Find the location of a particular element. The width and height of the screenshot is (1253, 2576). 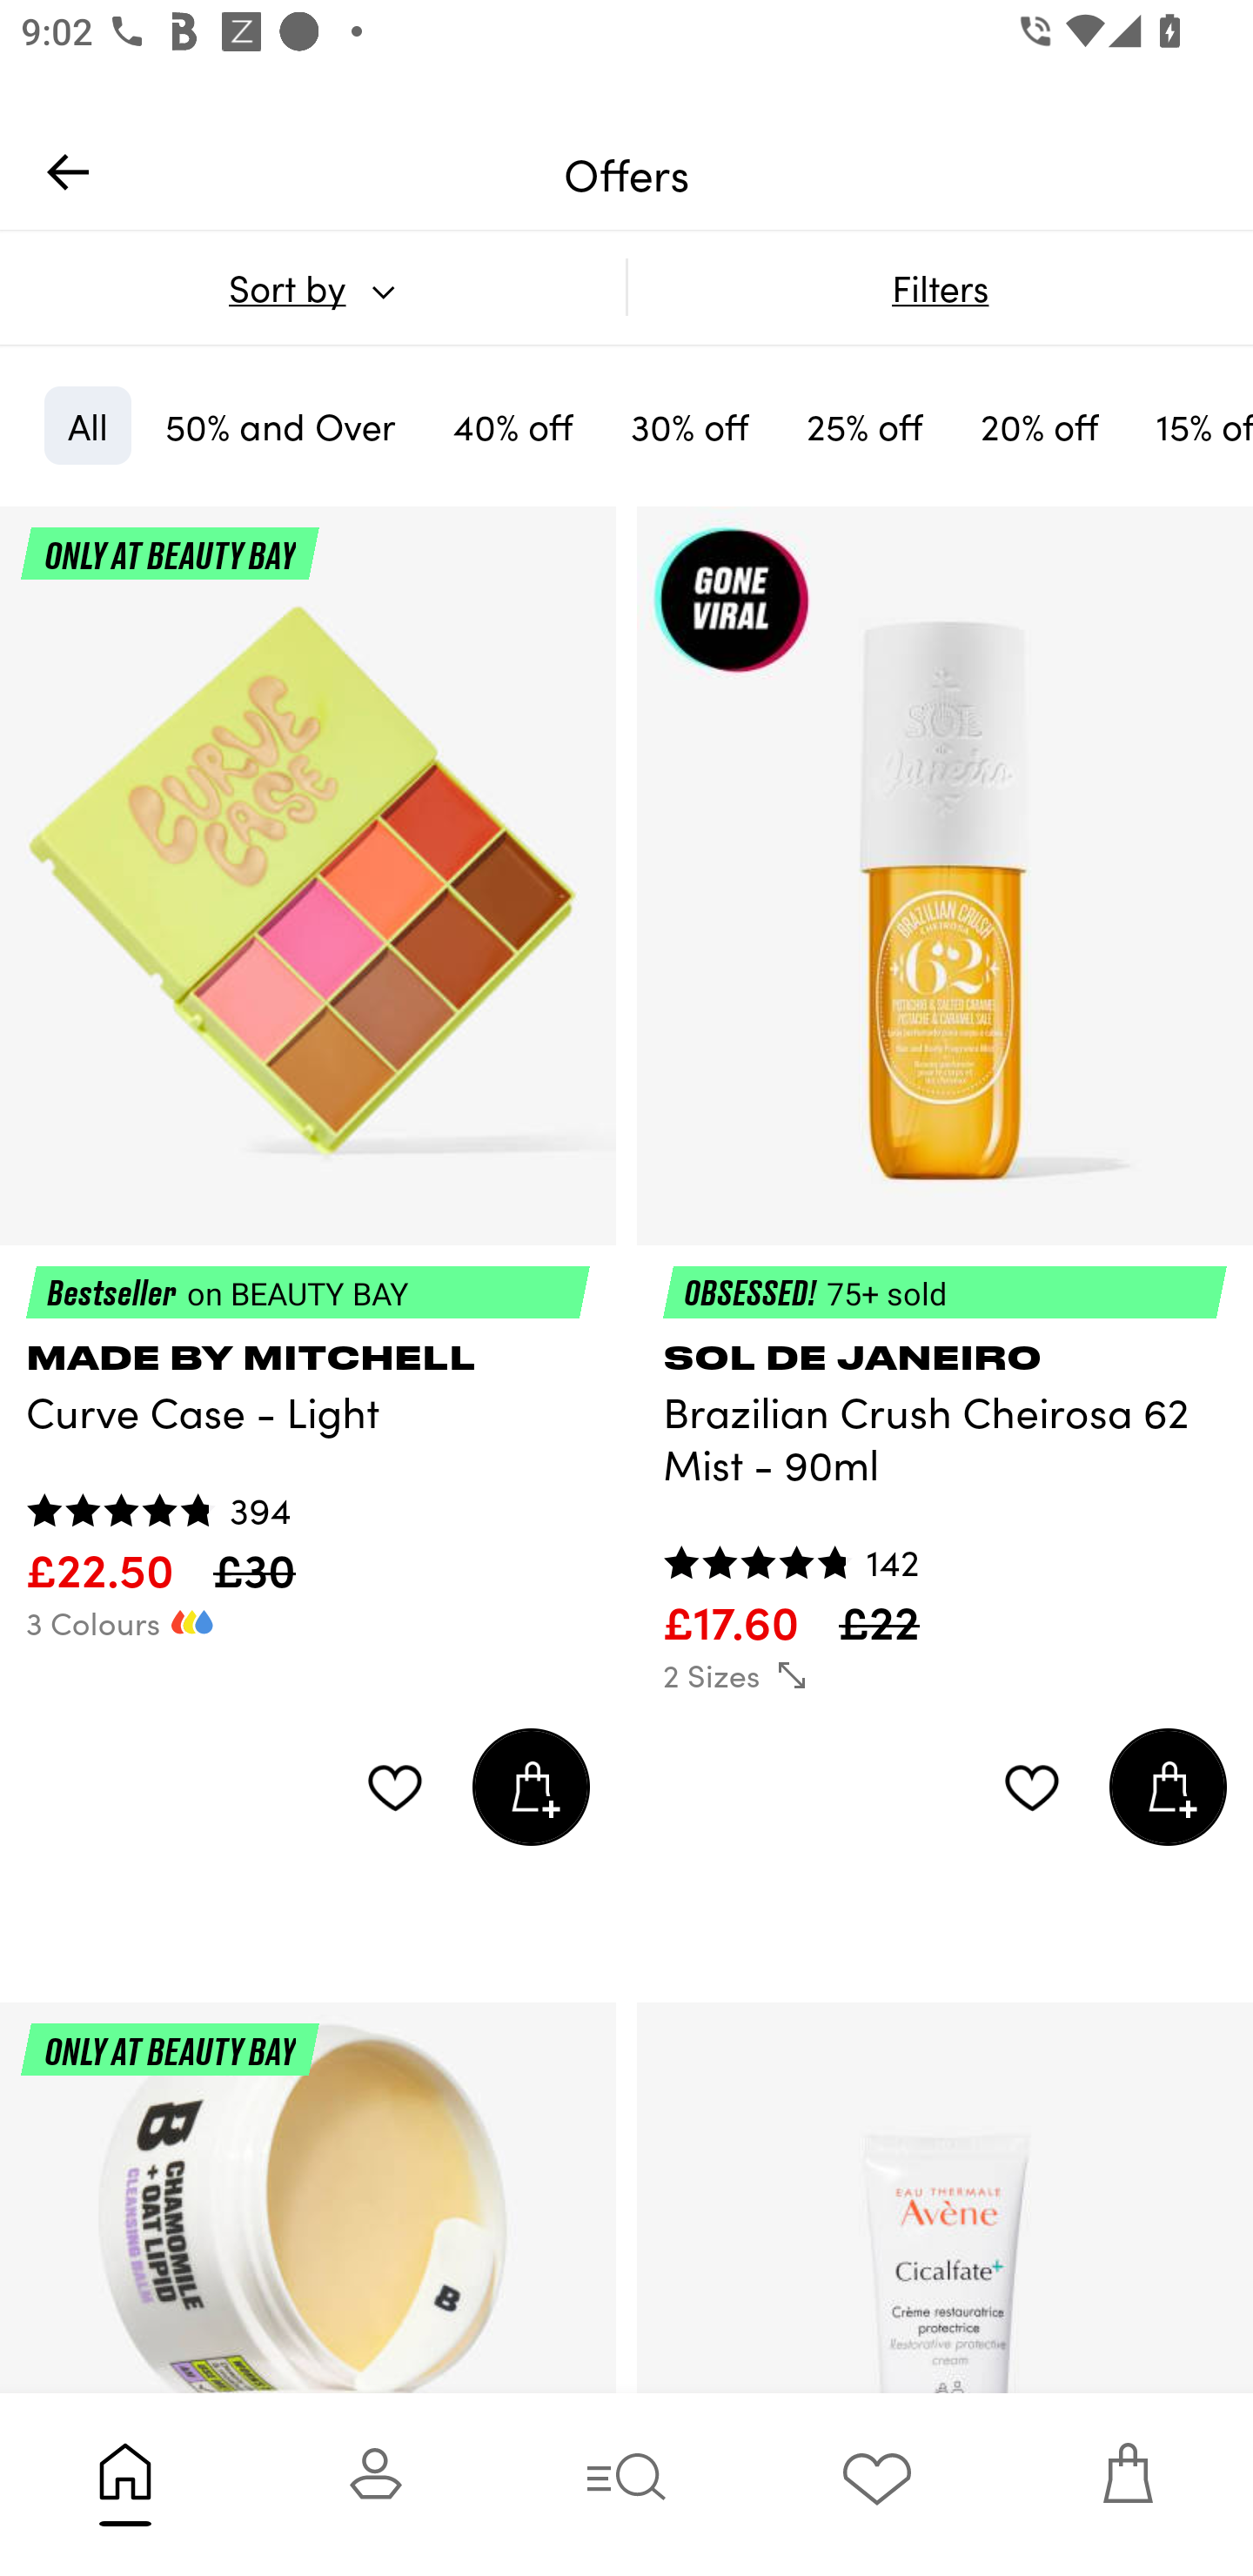

All is located at coordinates (87, 425).